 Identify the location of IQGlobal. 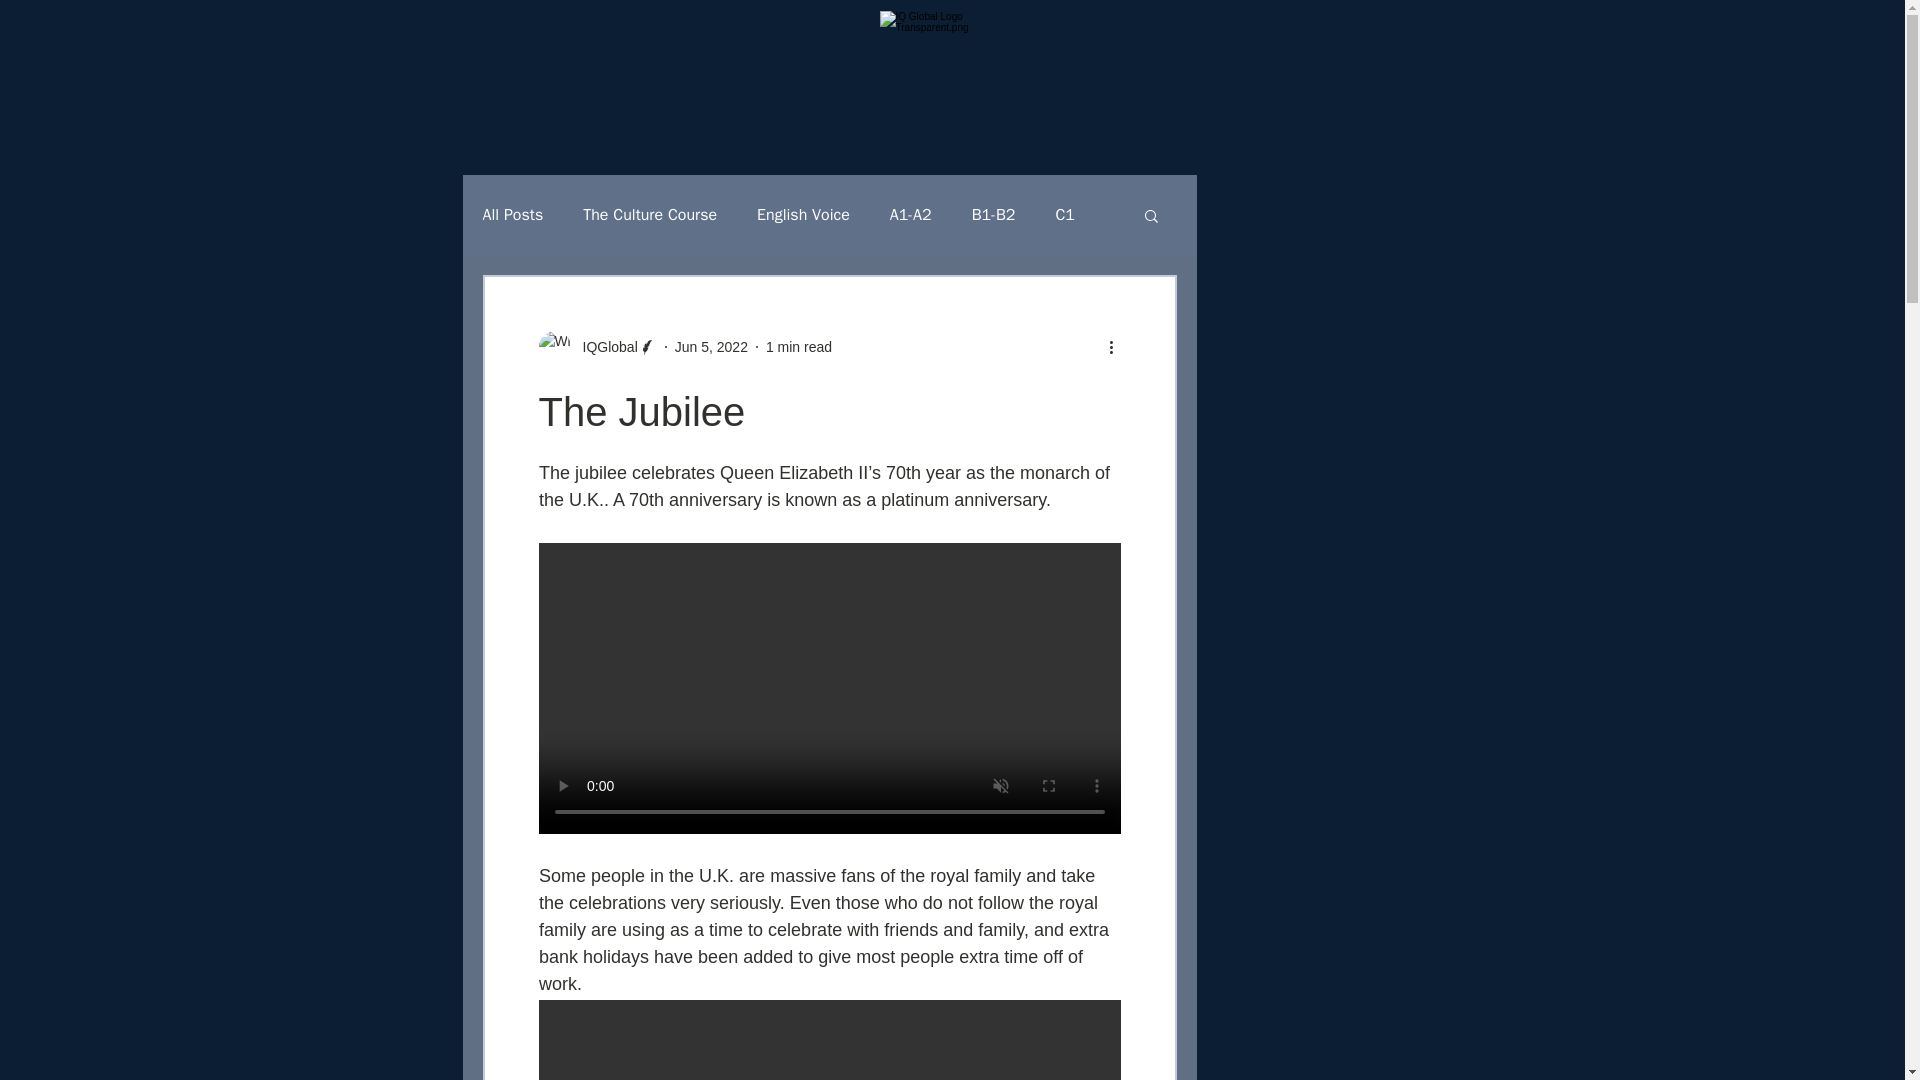
(596, 346).